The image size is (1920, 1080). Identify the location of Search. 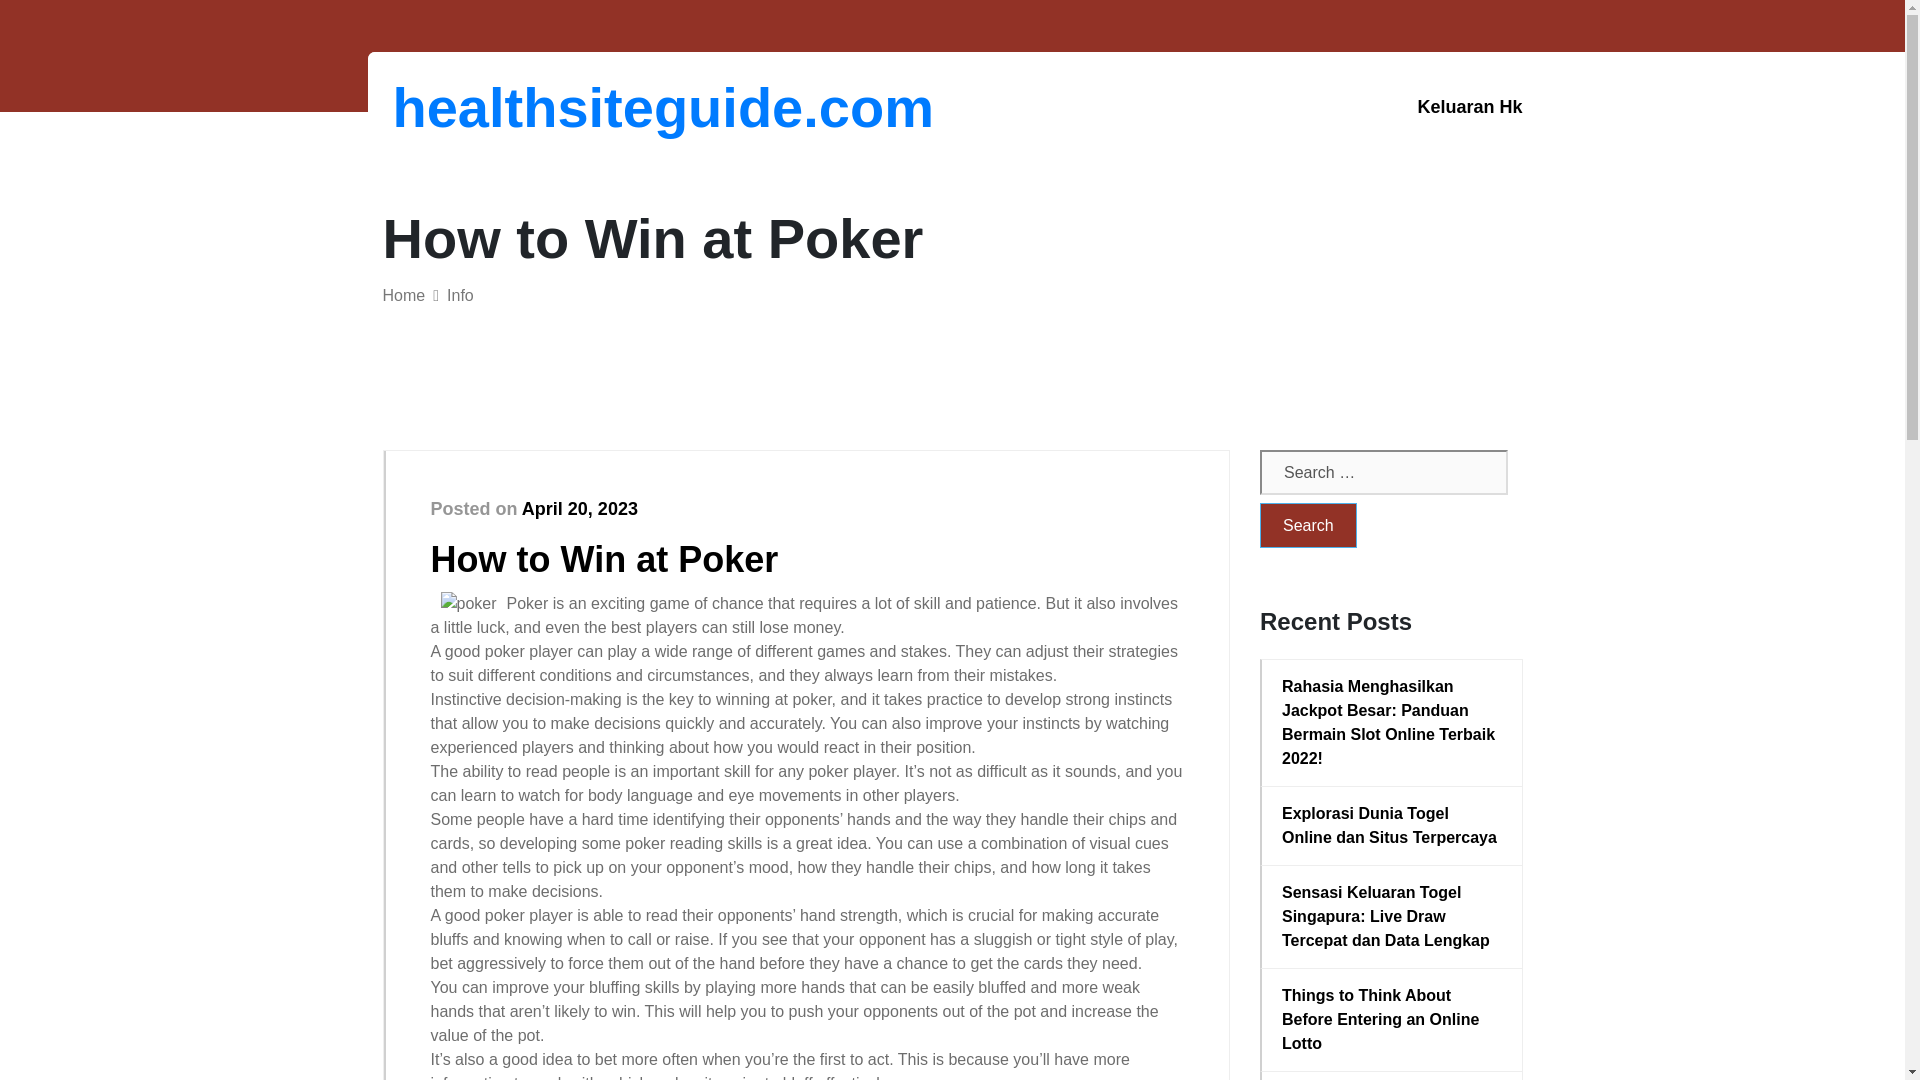
(1308, 525).